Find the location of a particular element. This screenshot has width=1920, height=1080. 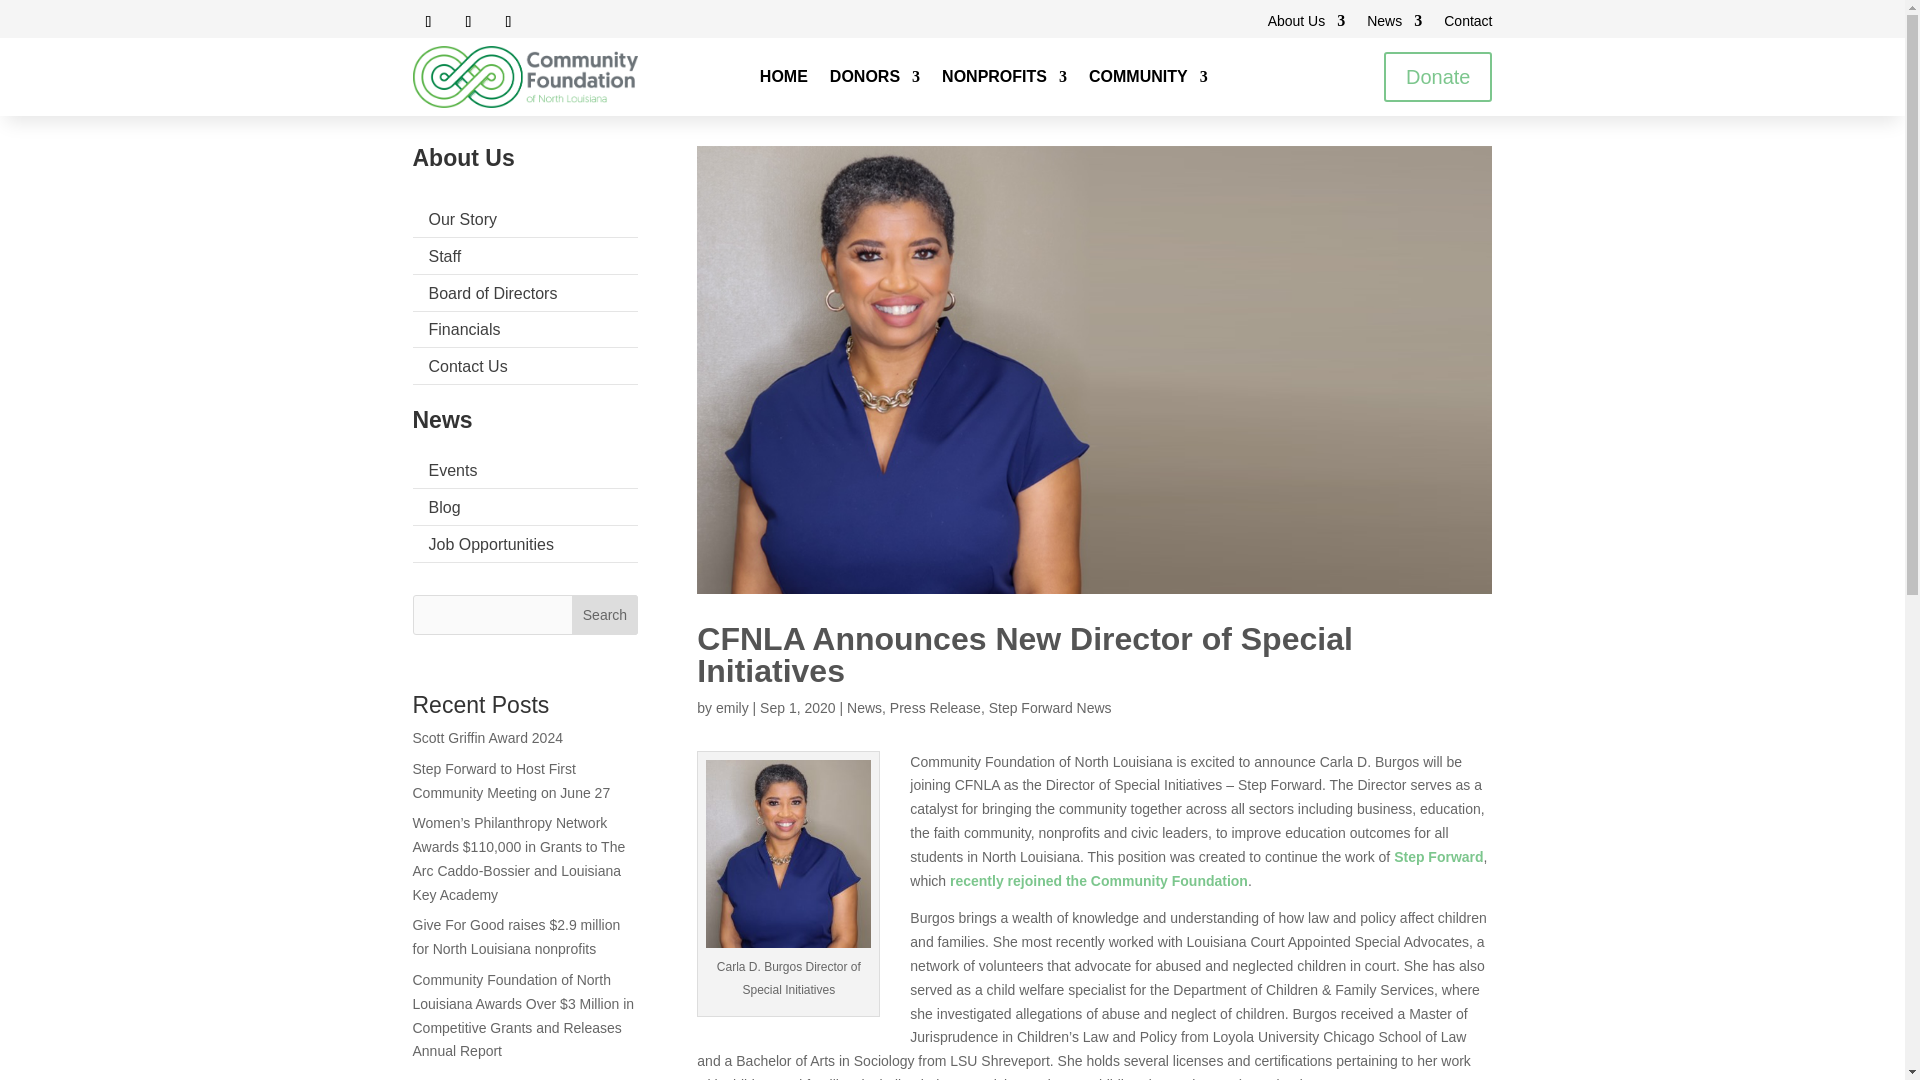

Follow on LinkedIn is located at coordinates (508, 22).